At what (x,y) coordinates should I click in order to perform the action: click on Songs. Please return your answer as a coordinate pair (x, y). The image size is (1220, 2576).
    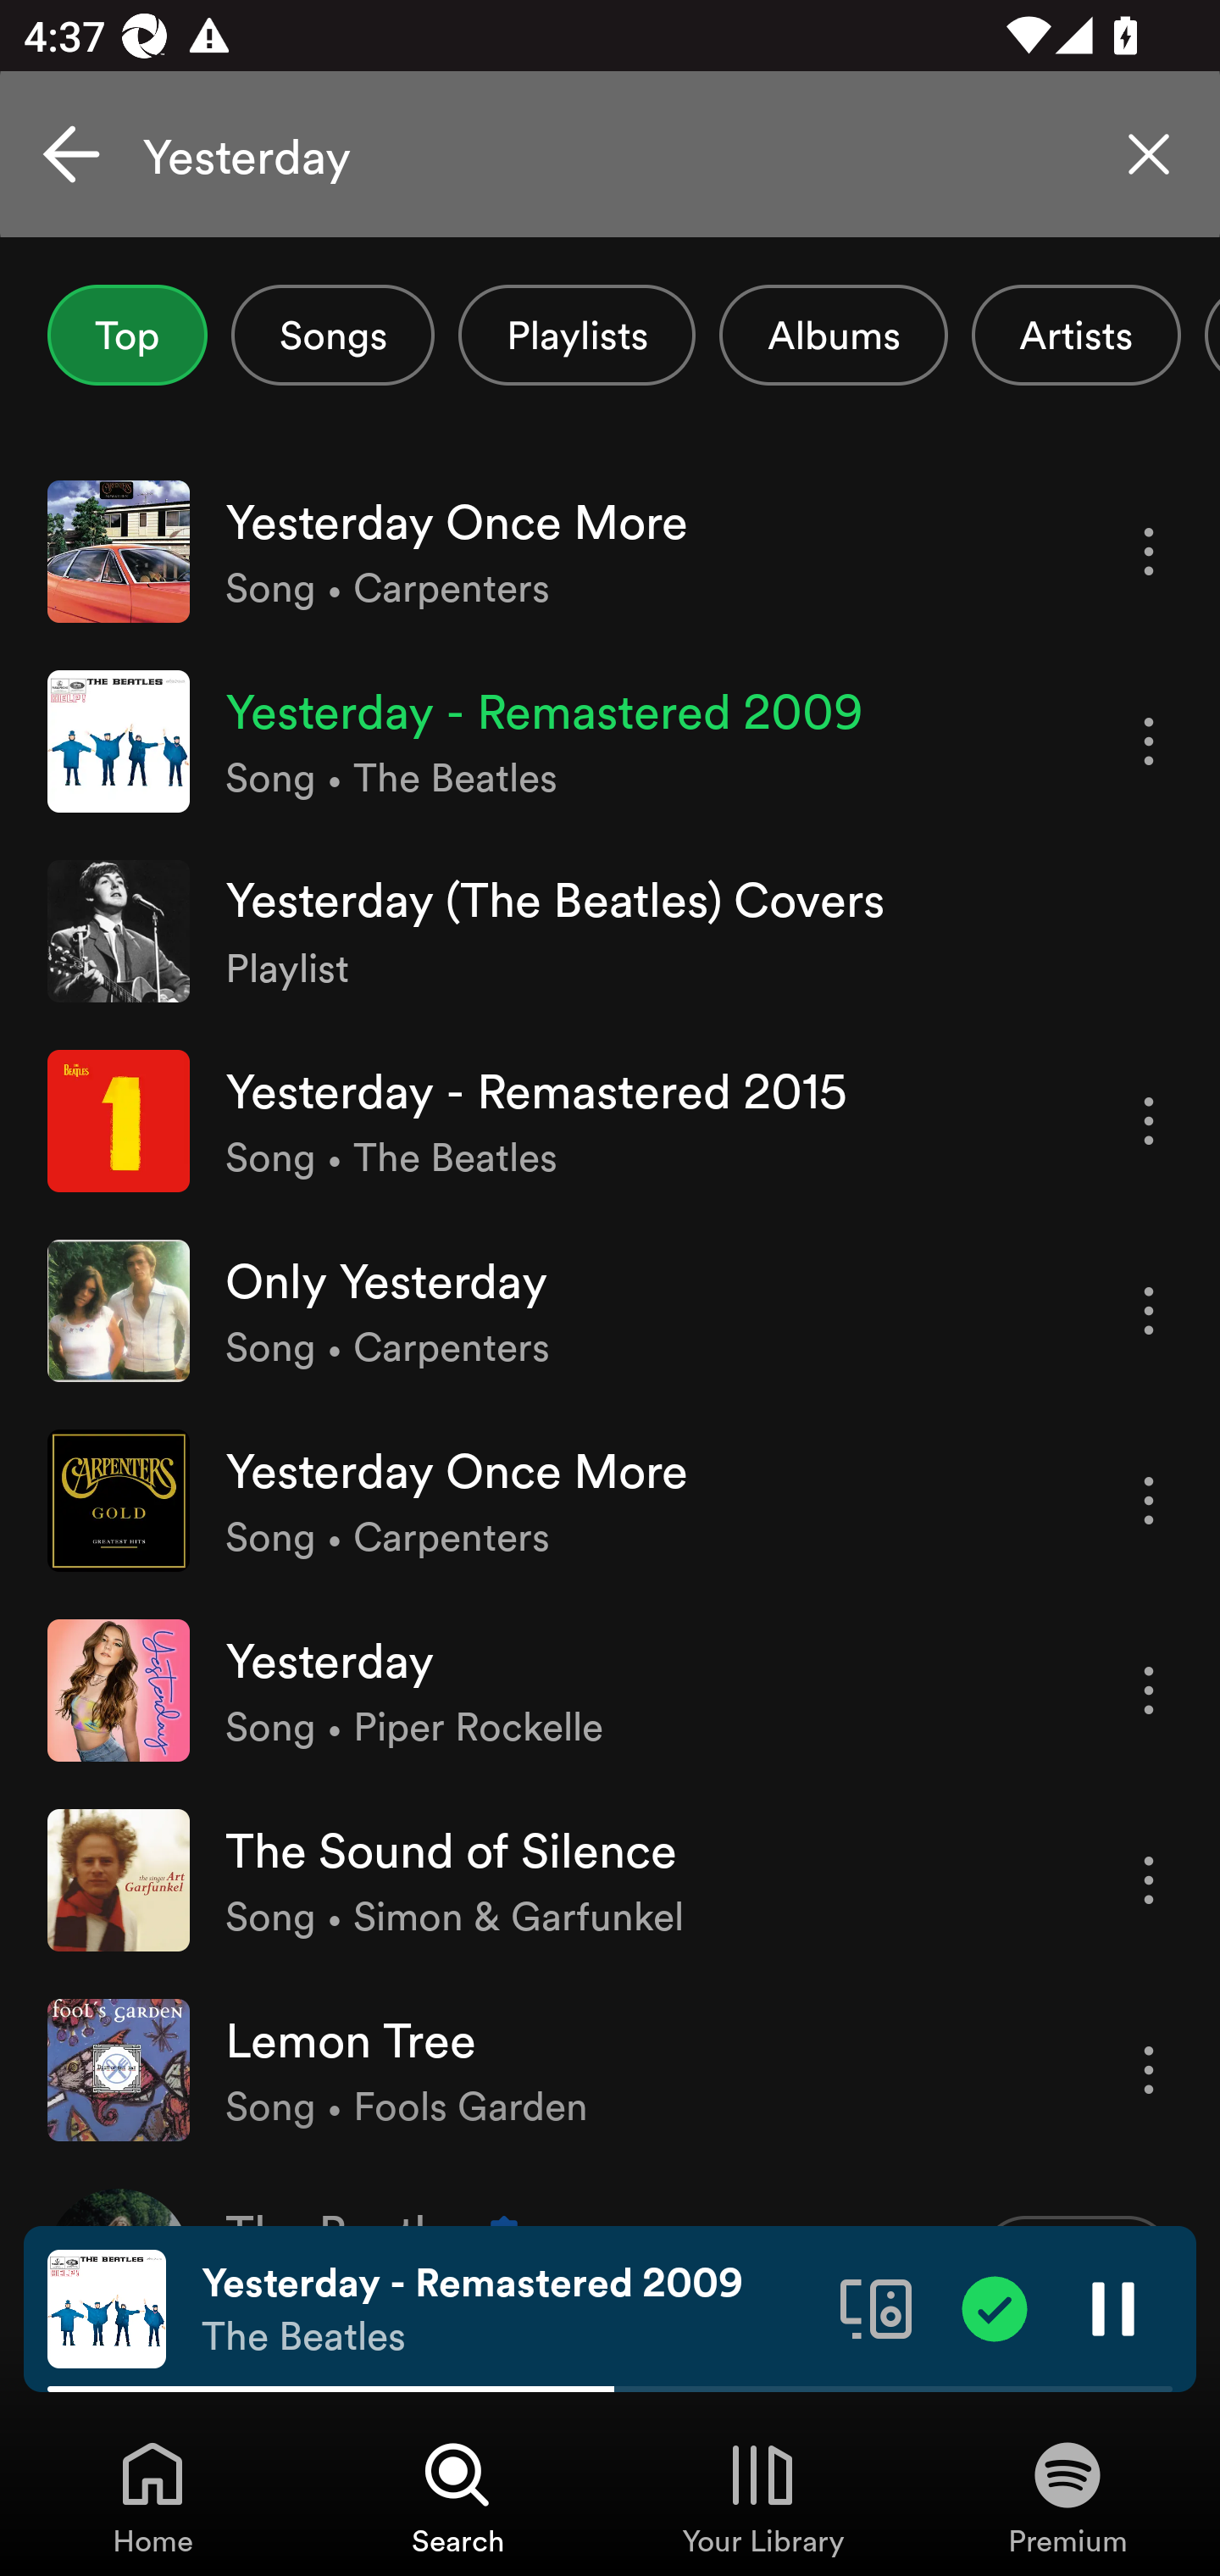
    Looking at the image, I should click on (332, 335).